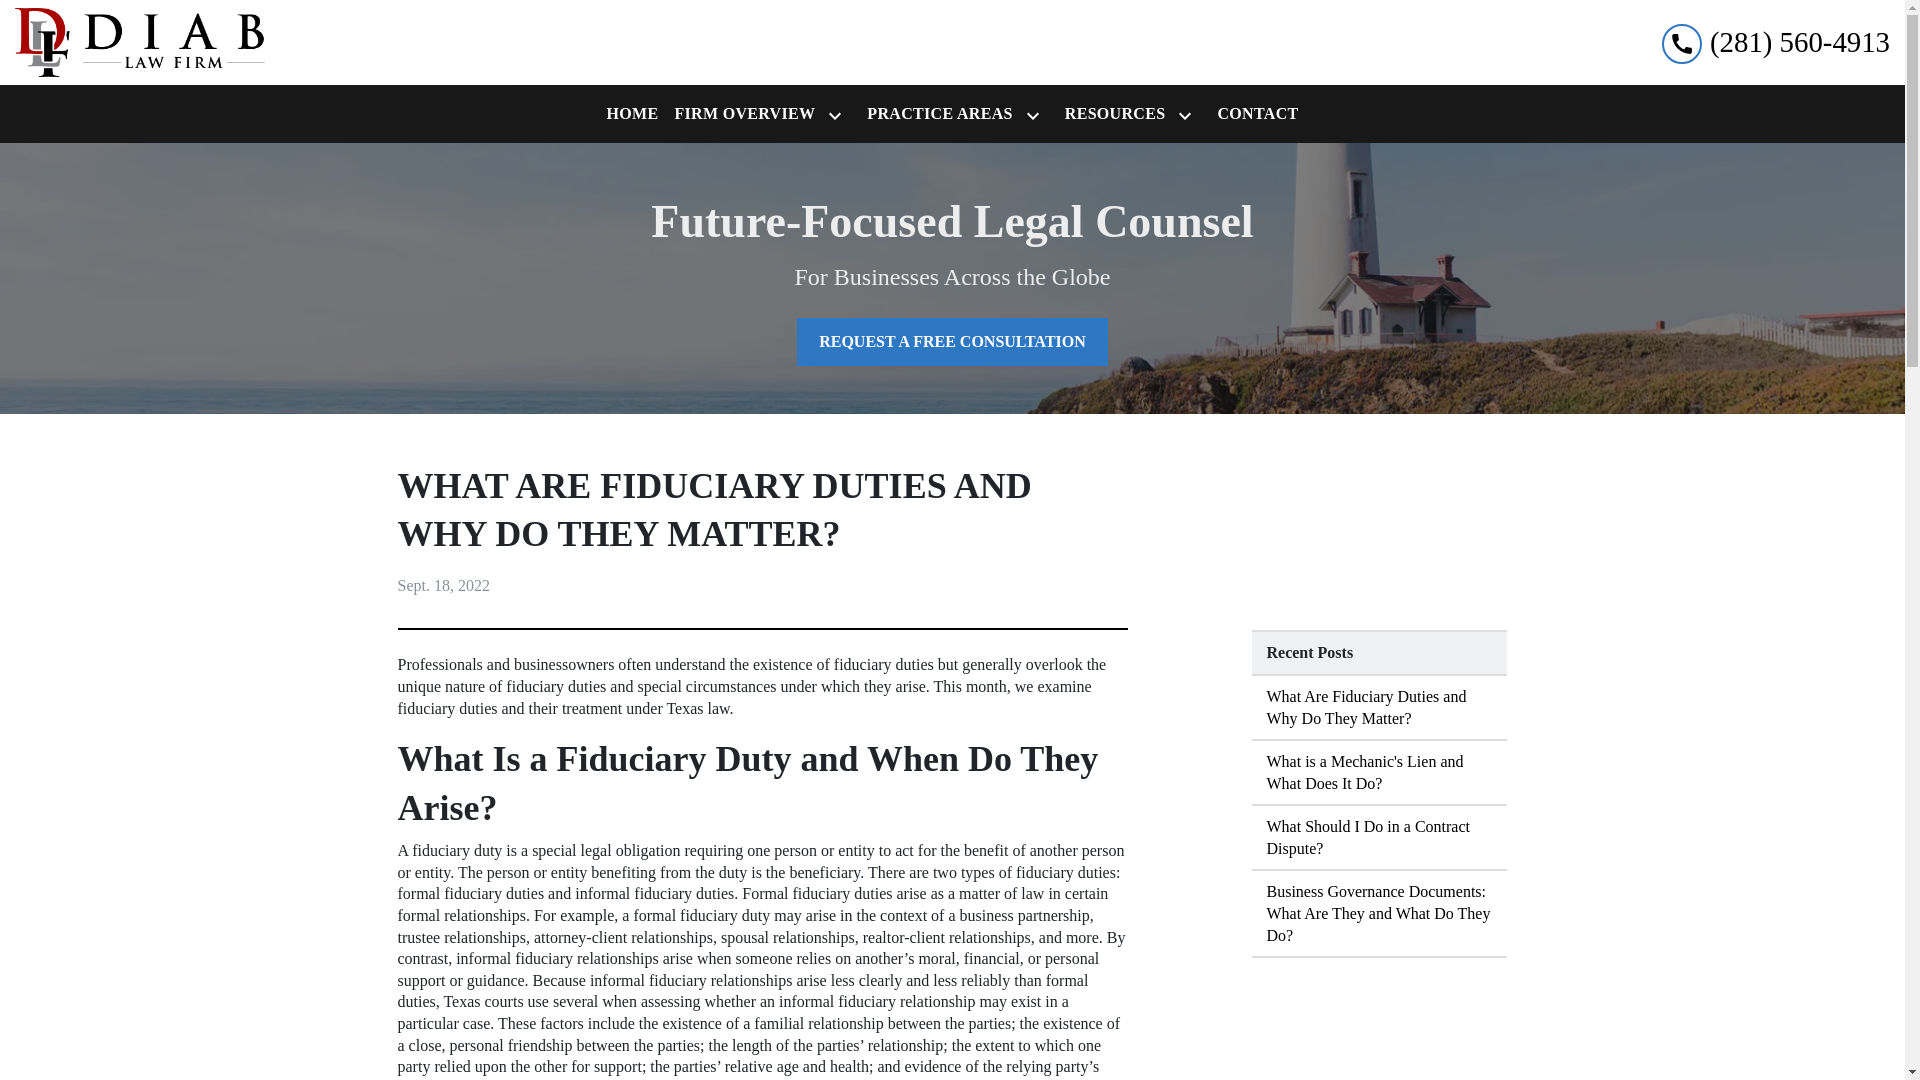 The image size is (1920, 1080). What do you see at coordinates (1379, 772) in the screenshot?
I see `What is a Mechanic's Lien and What Does It Do?` at bounding box center [1379, 772].